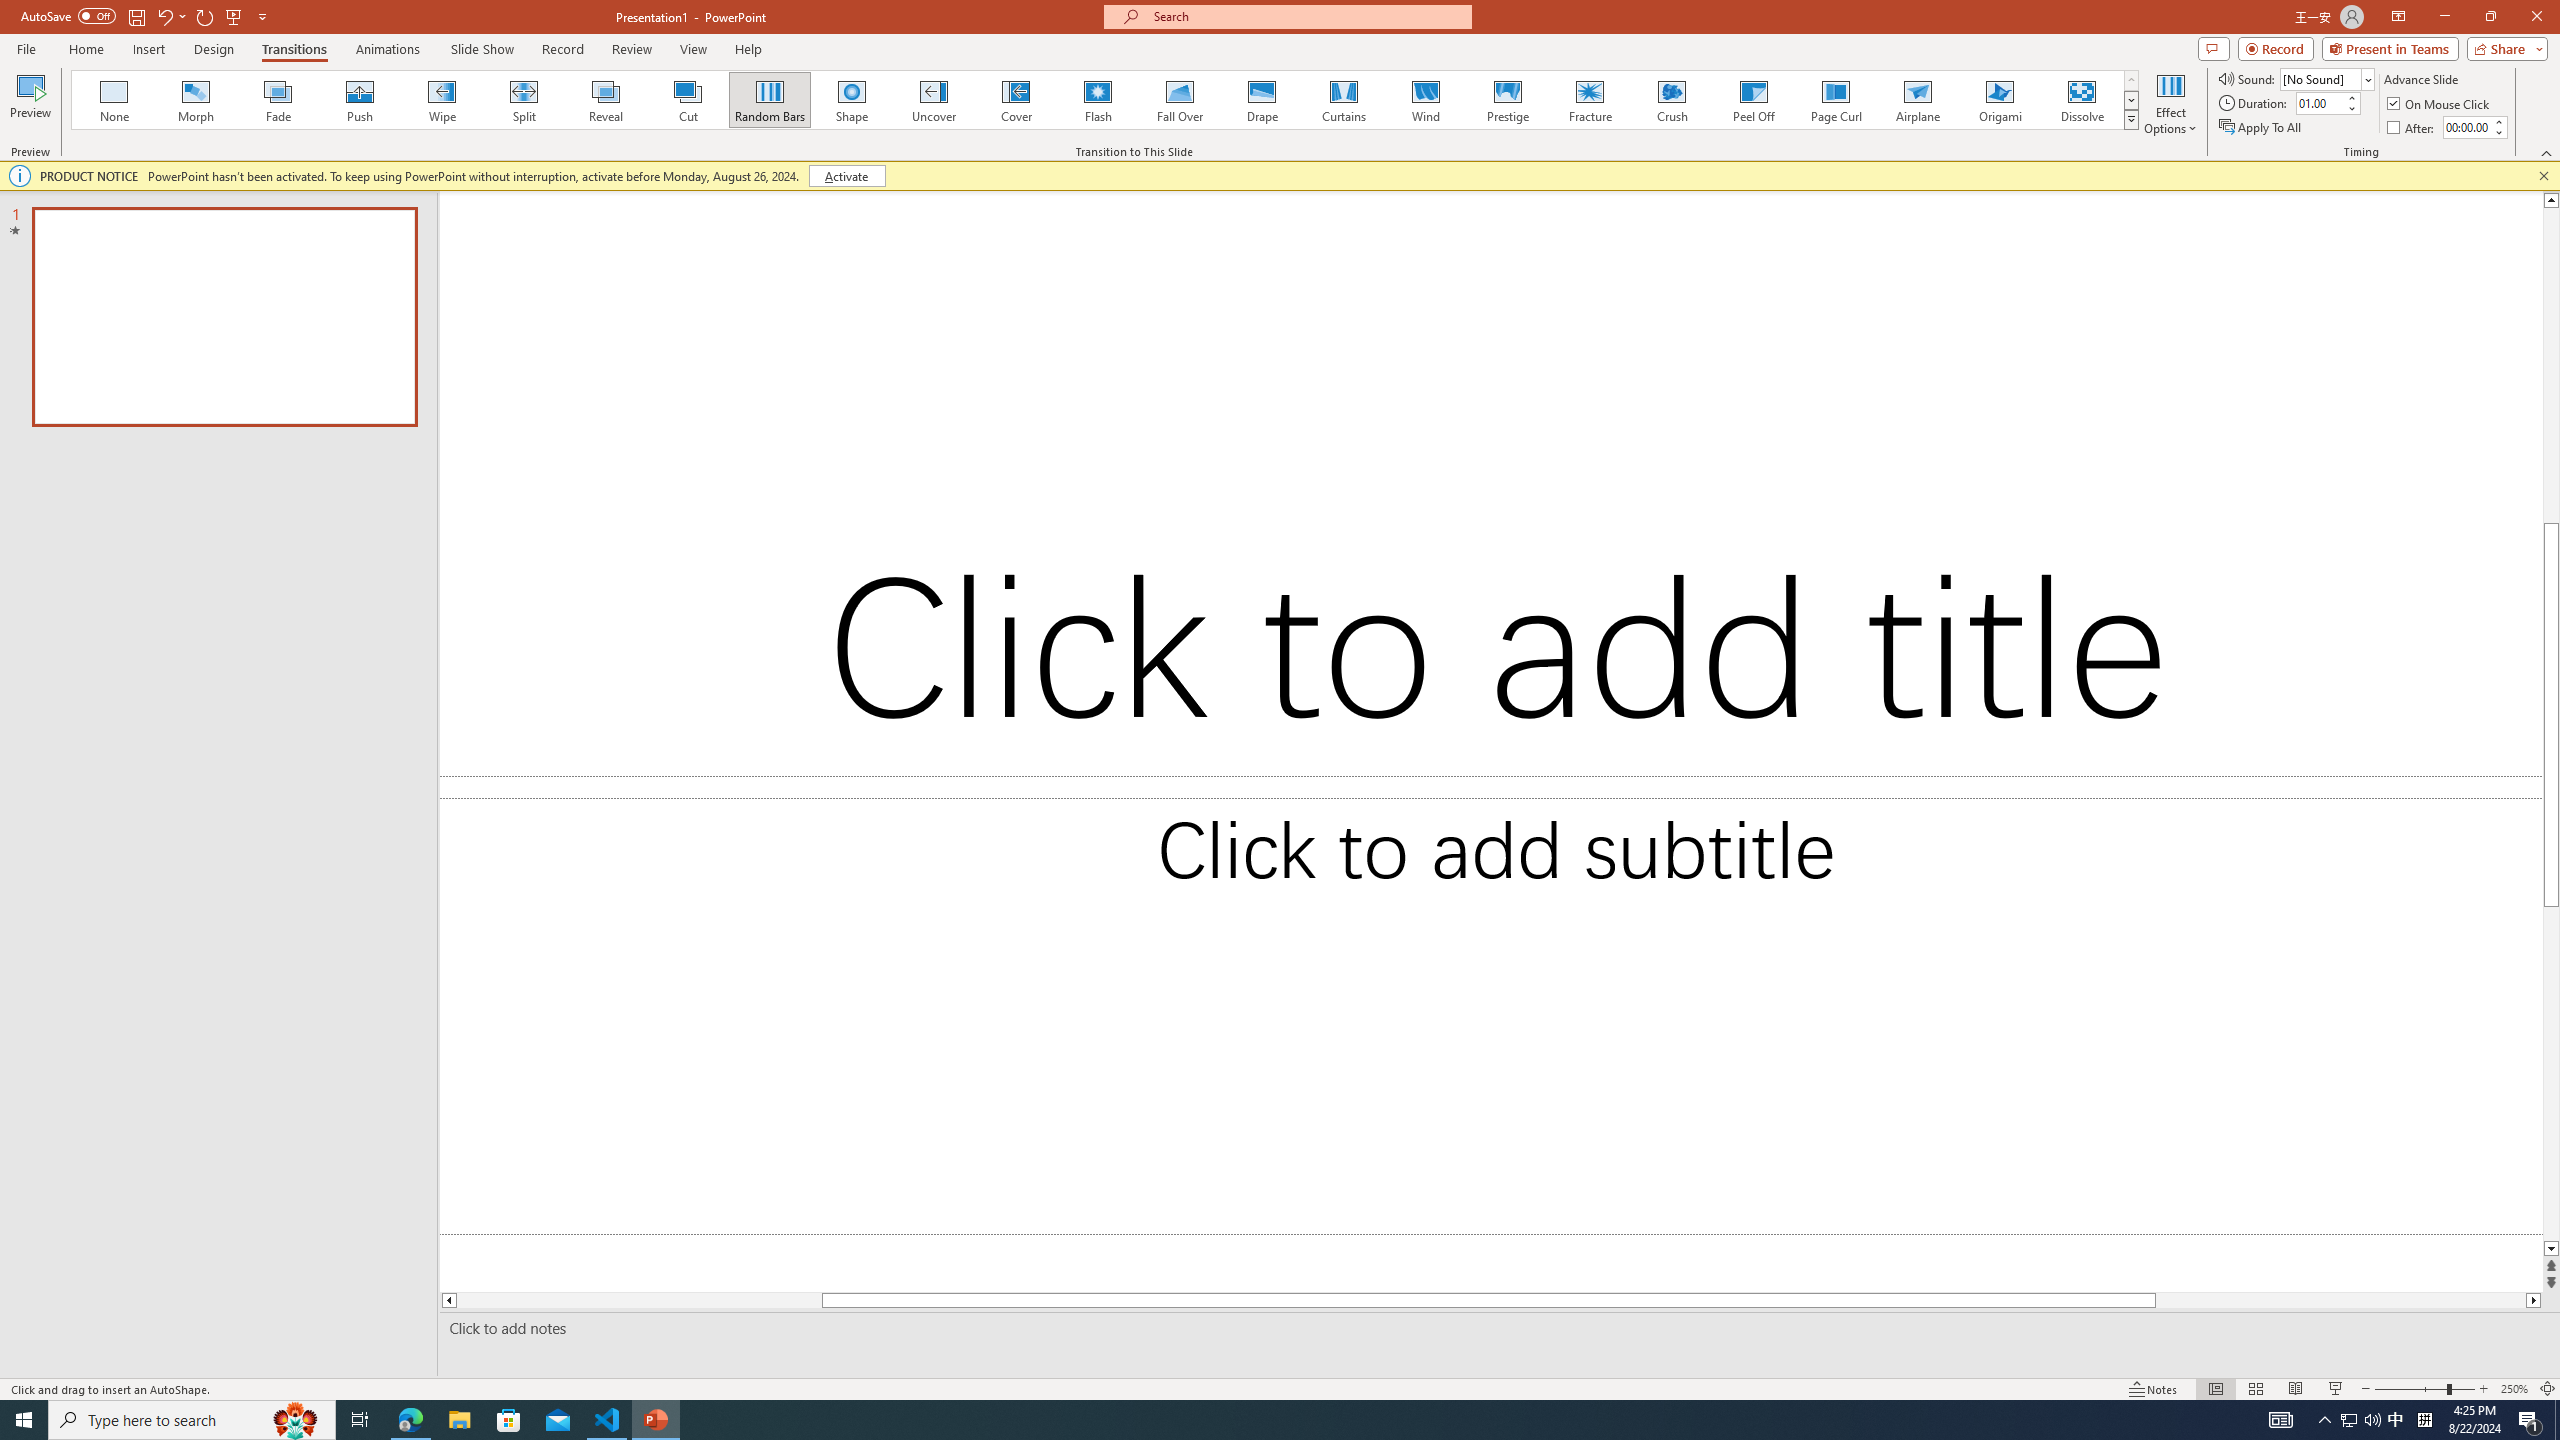 This screenshot has height=1440, width=2560. What do you see at coordinates (1999, 100) in the screenshot?
I see `Origami` at bounding box center [1999, 100].